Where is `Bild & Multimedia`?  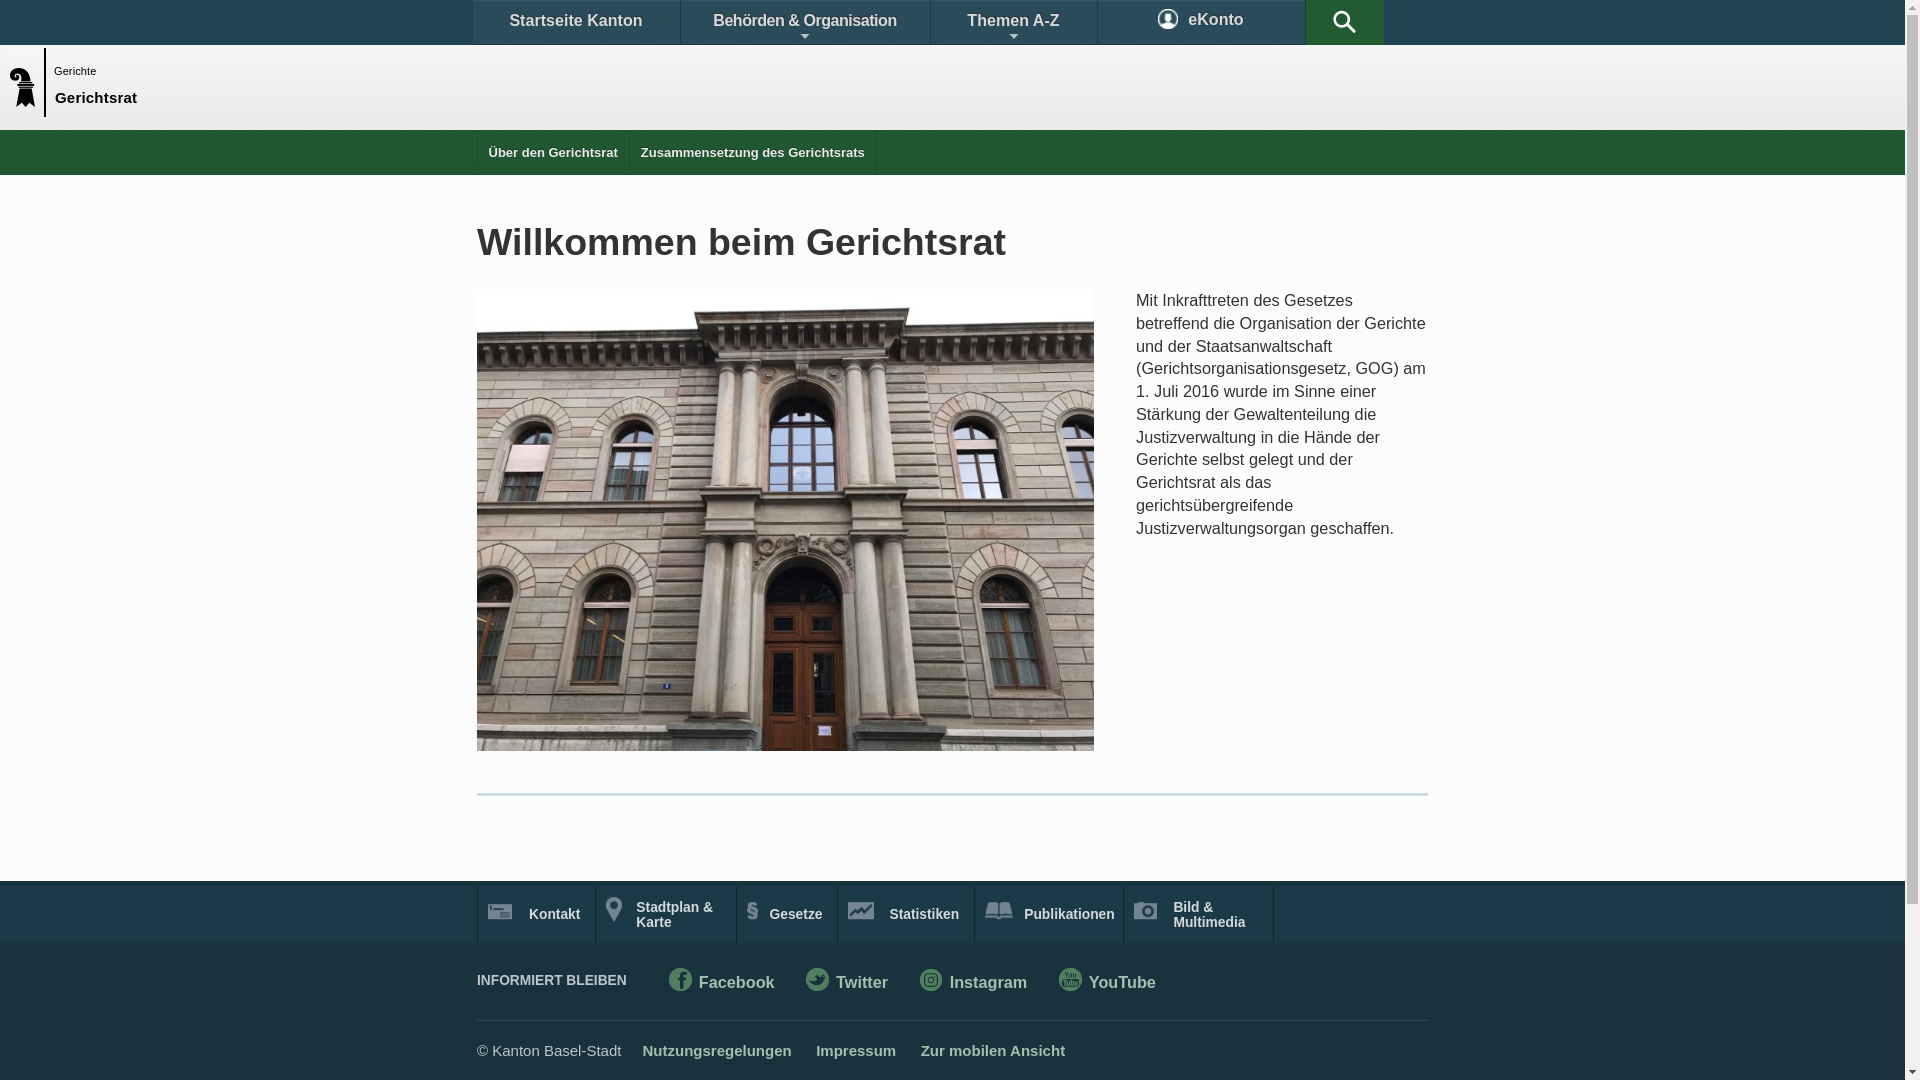 Bild & Multimedia is located at coordinates (1198, 914).